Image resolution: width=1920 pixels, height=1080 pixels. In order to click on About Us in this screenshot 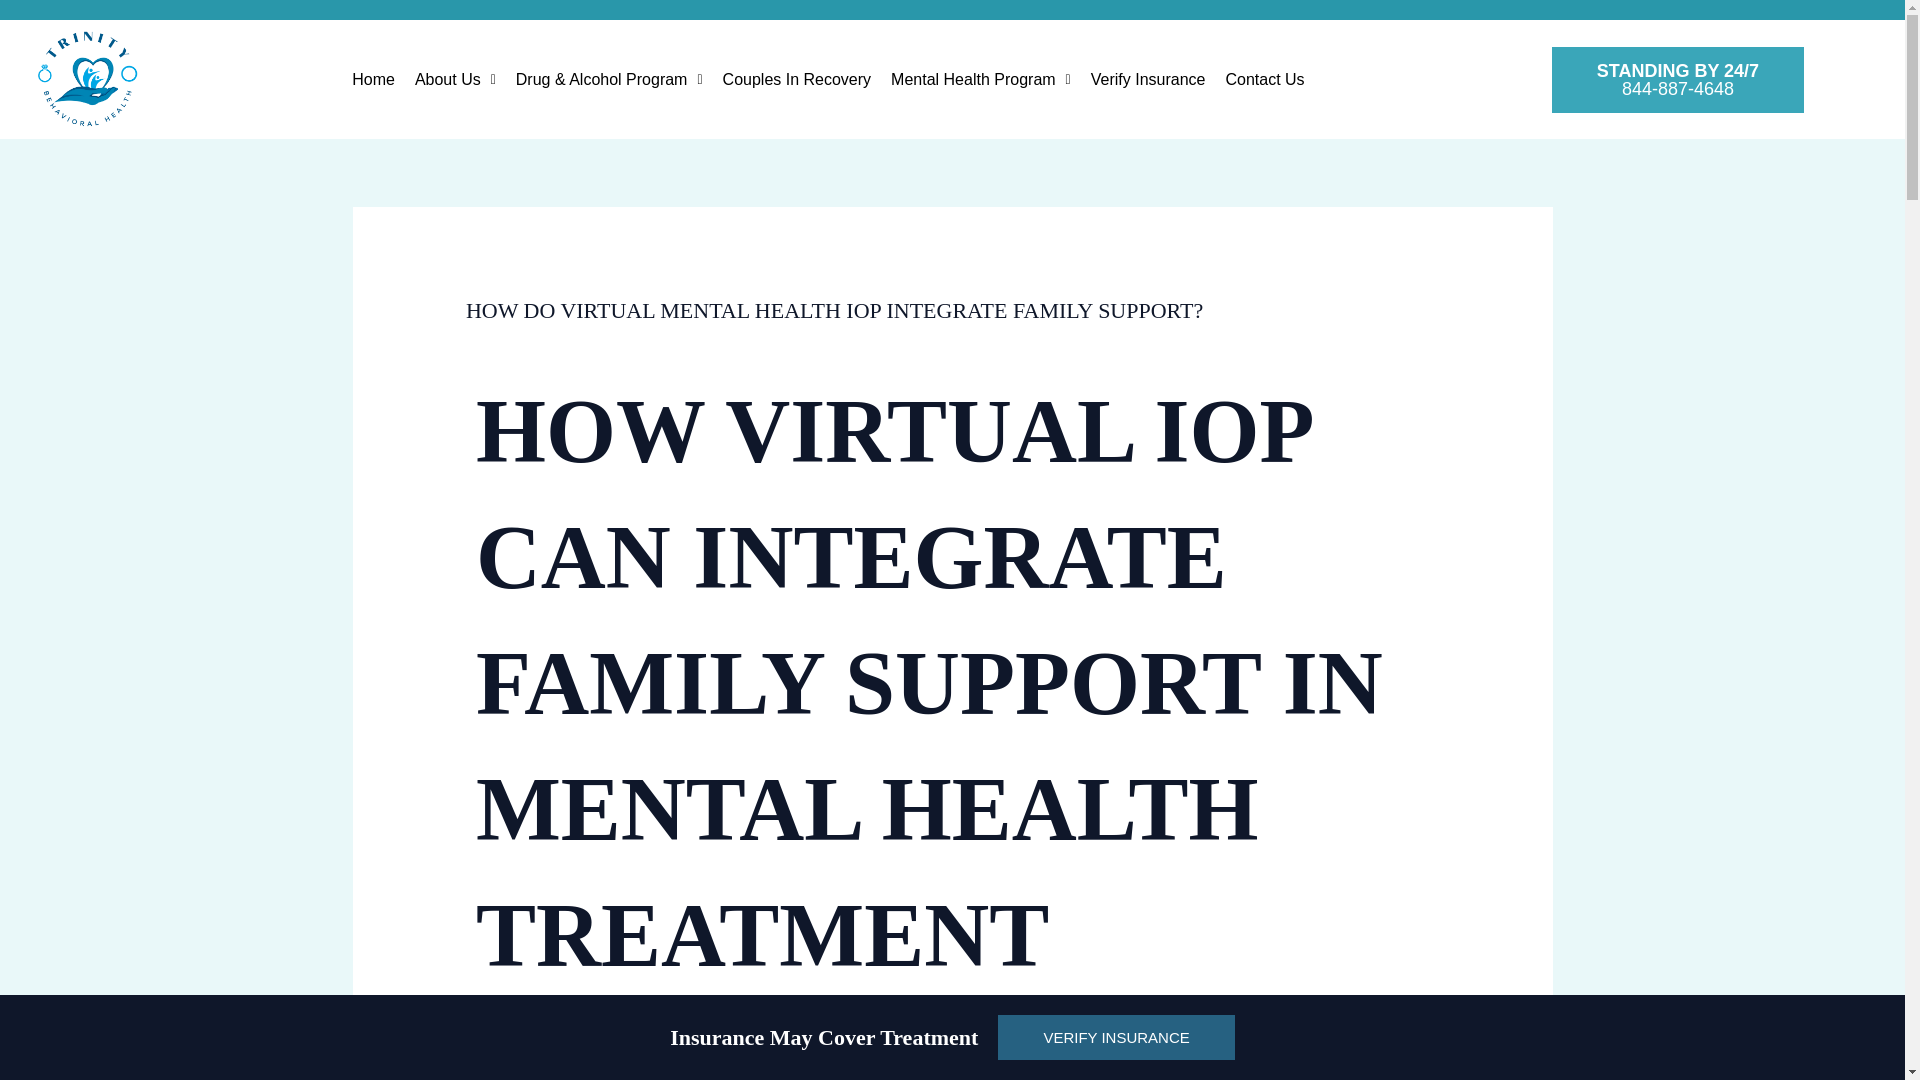, I will do `click(456, 80)`.